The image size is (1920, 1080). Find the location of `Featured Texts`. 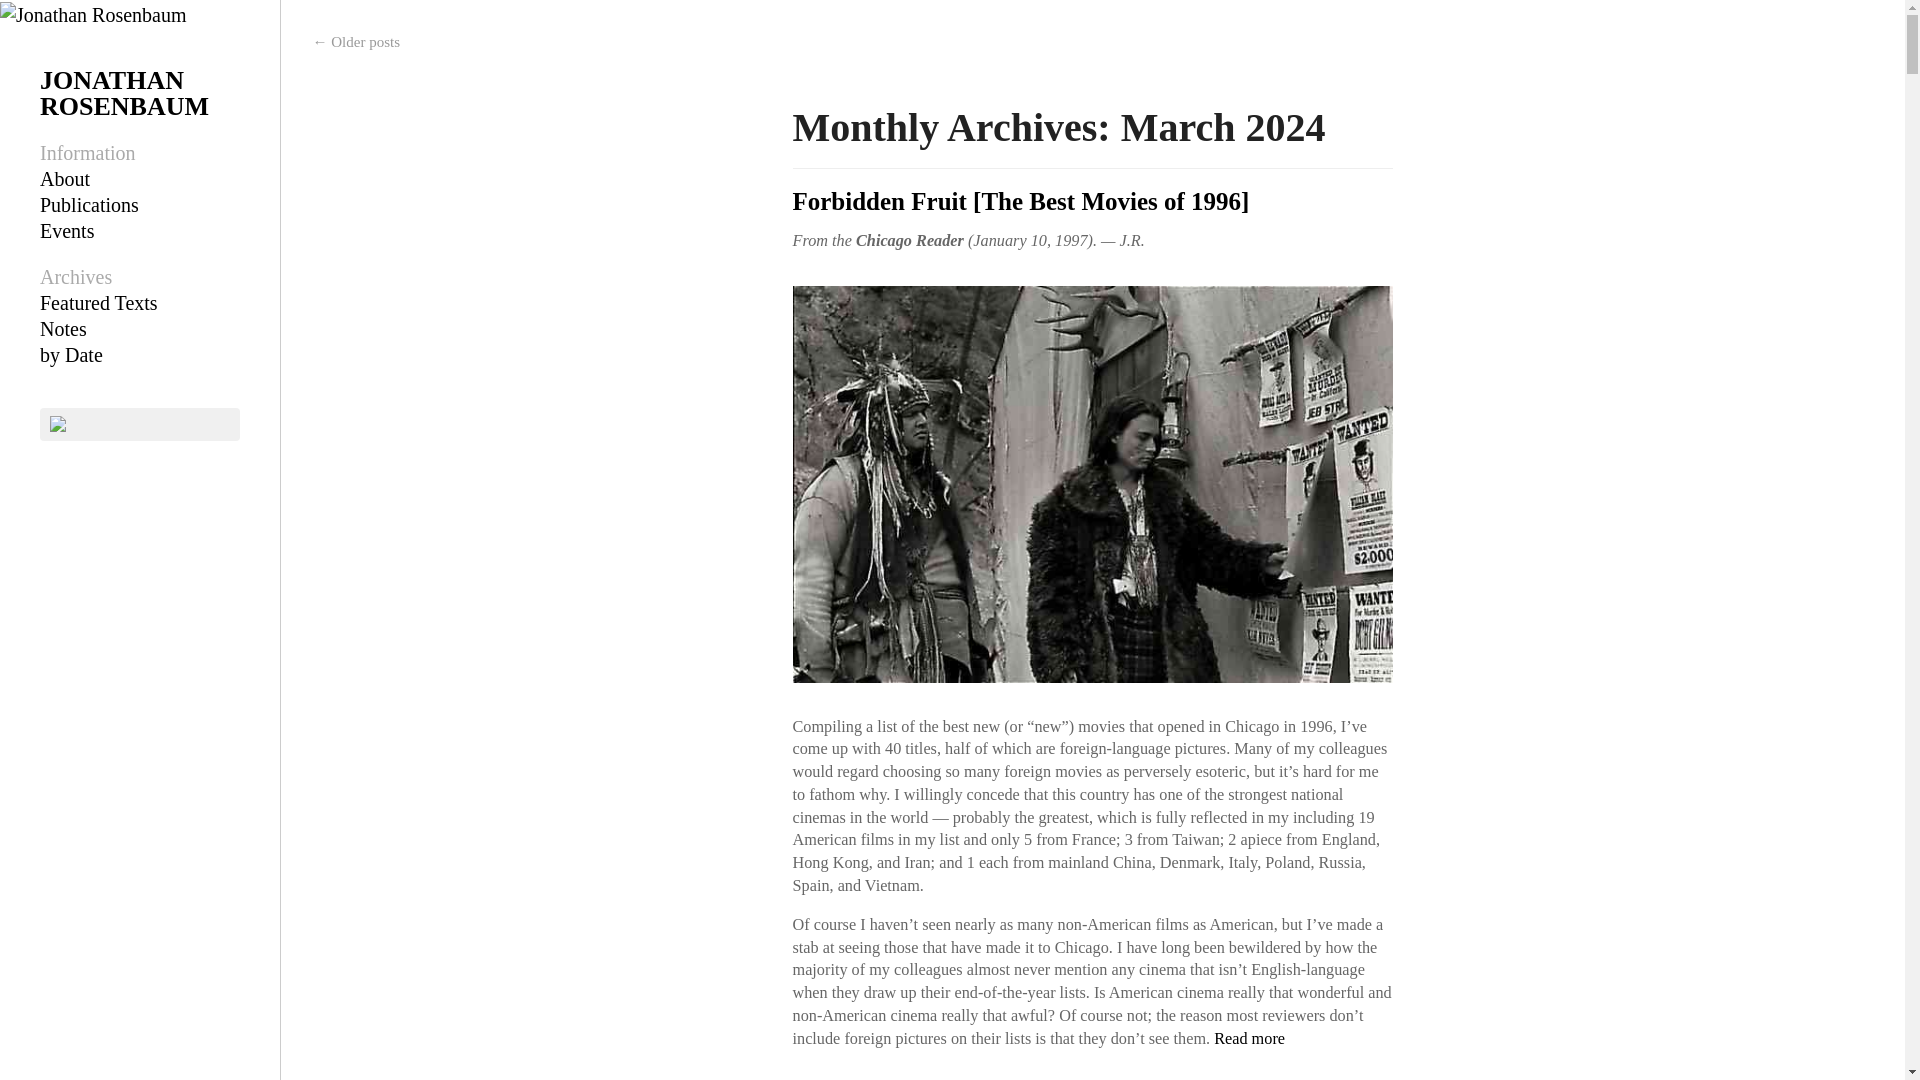

Featured Texts is located at coordinates (98, 302).